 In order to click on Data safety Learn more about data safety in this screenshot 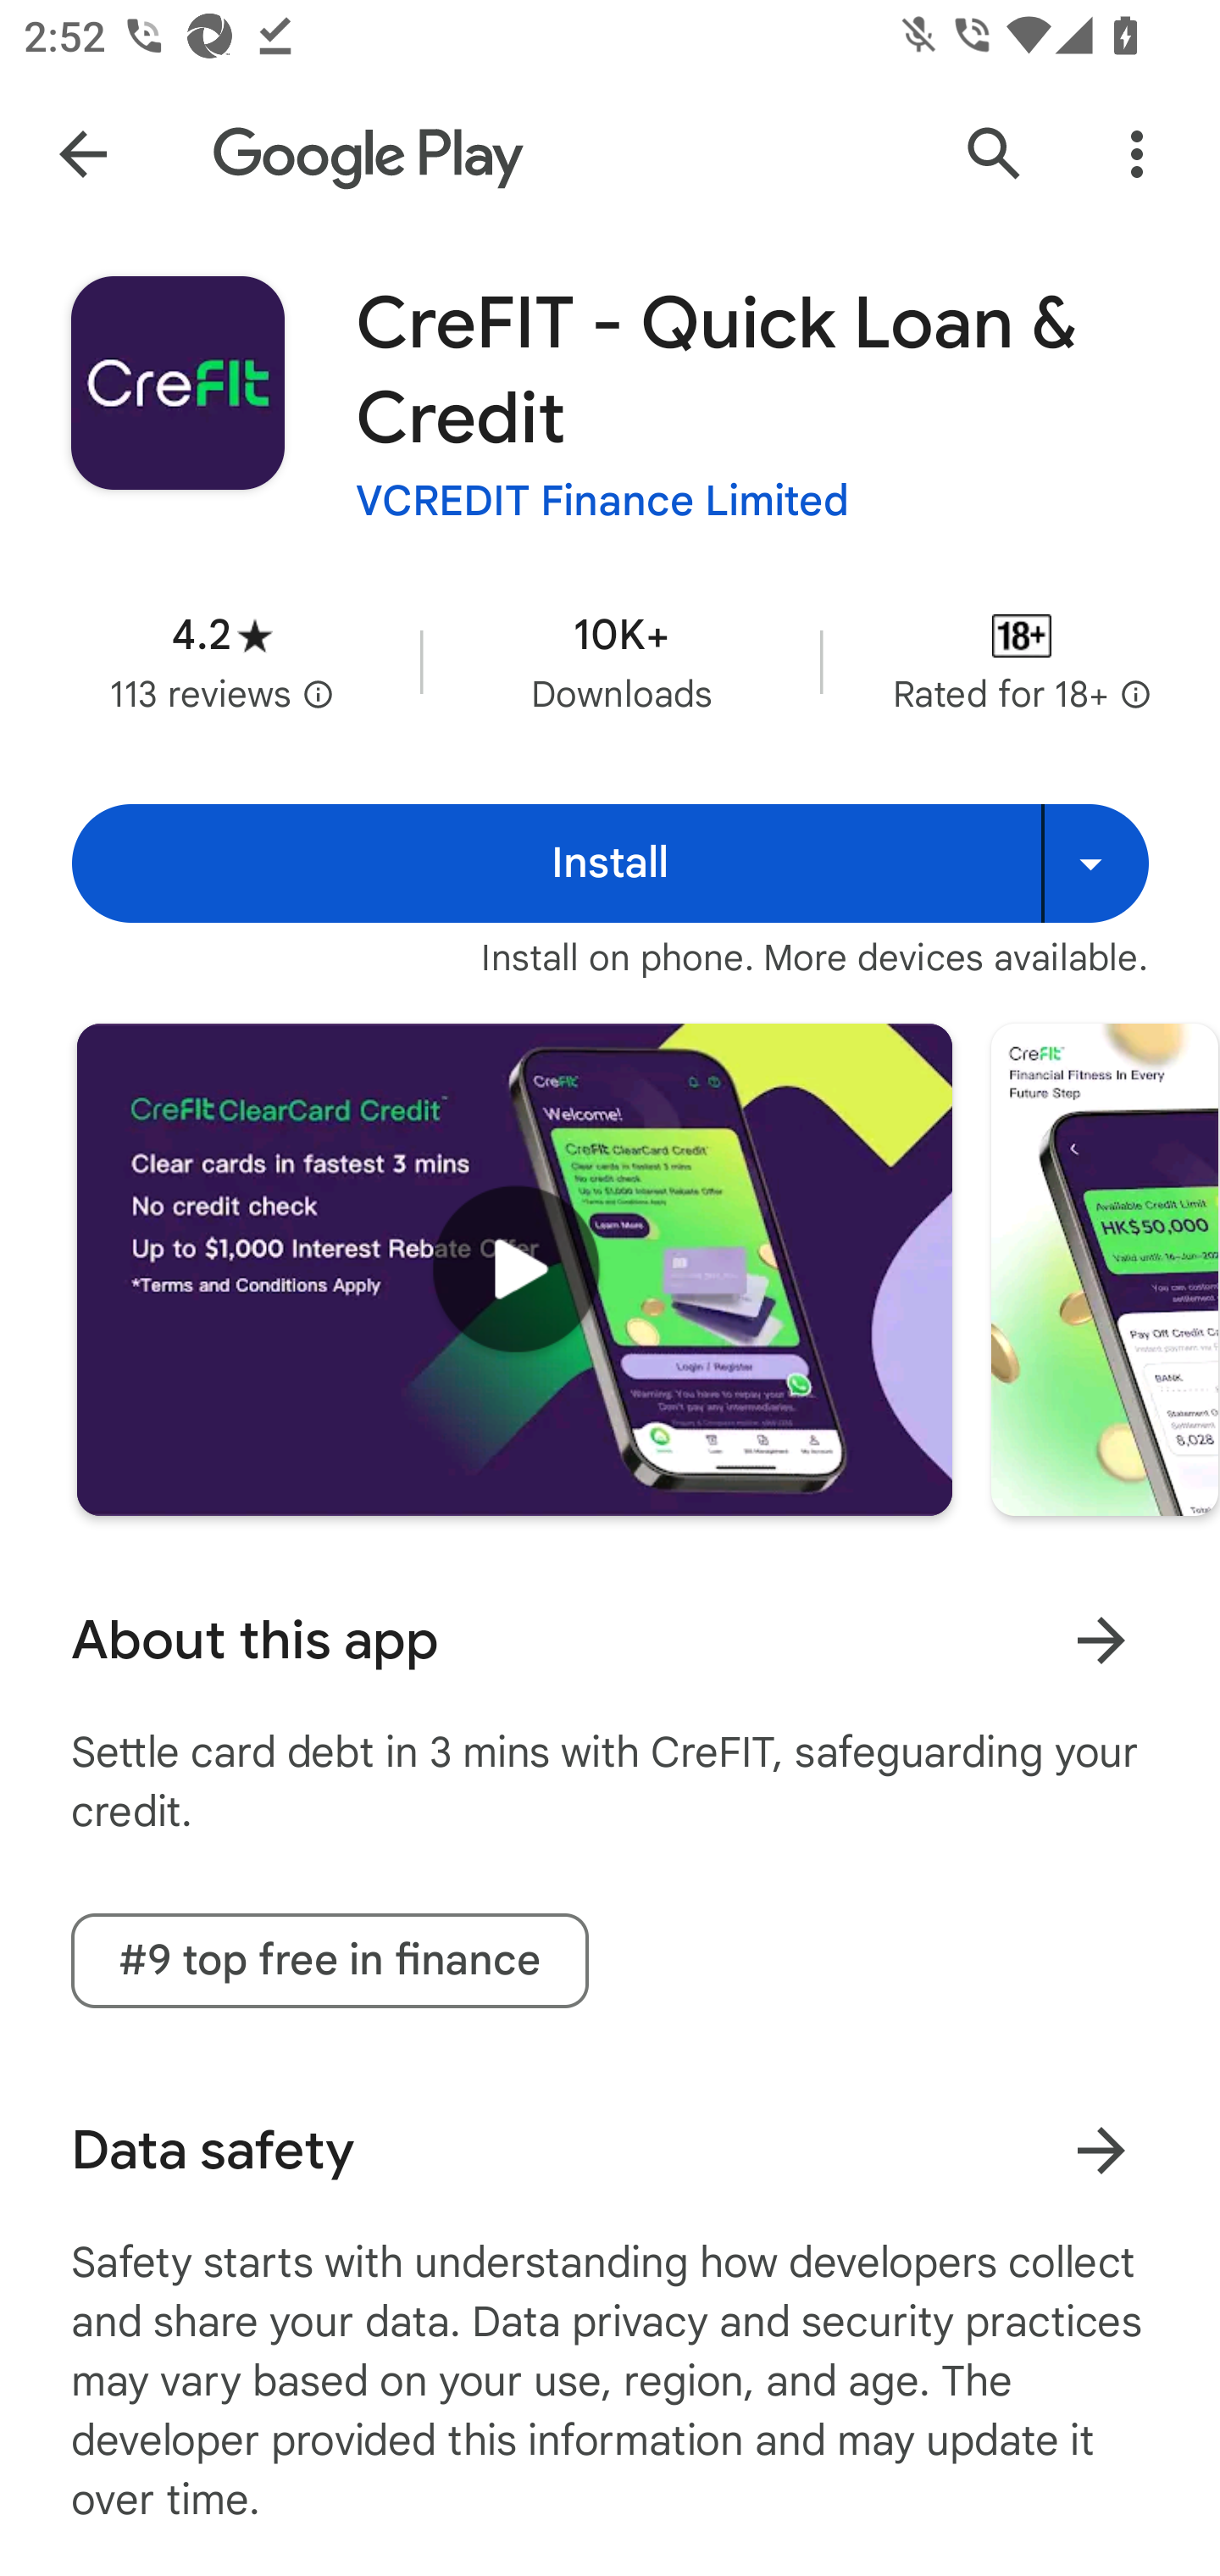, I will do `click(610, 2151)`.